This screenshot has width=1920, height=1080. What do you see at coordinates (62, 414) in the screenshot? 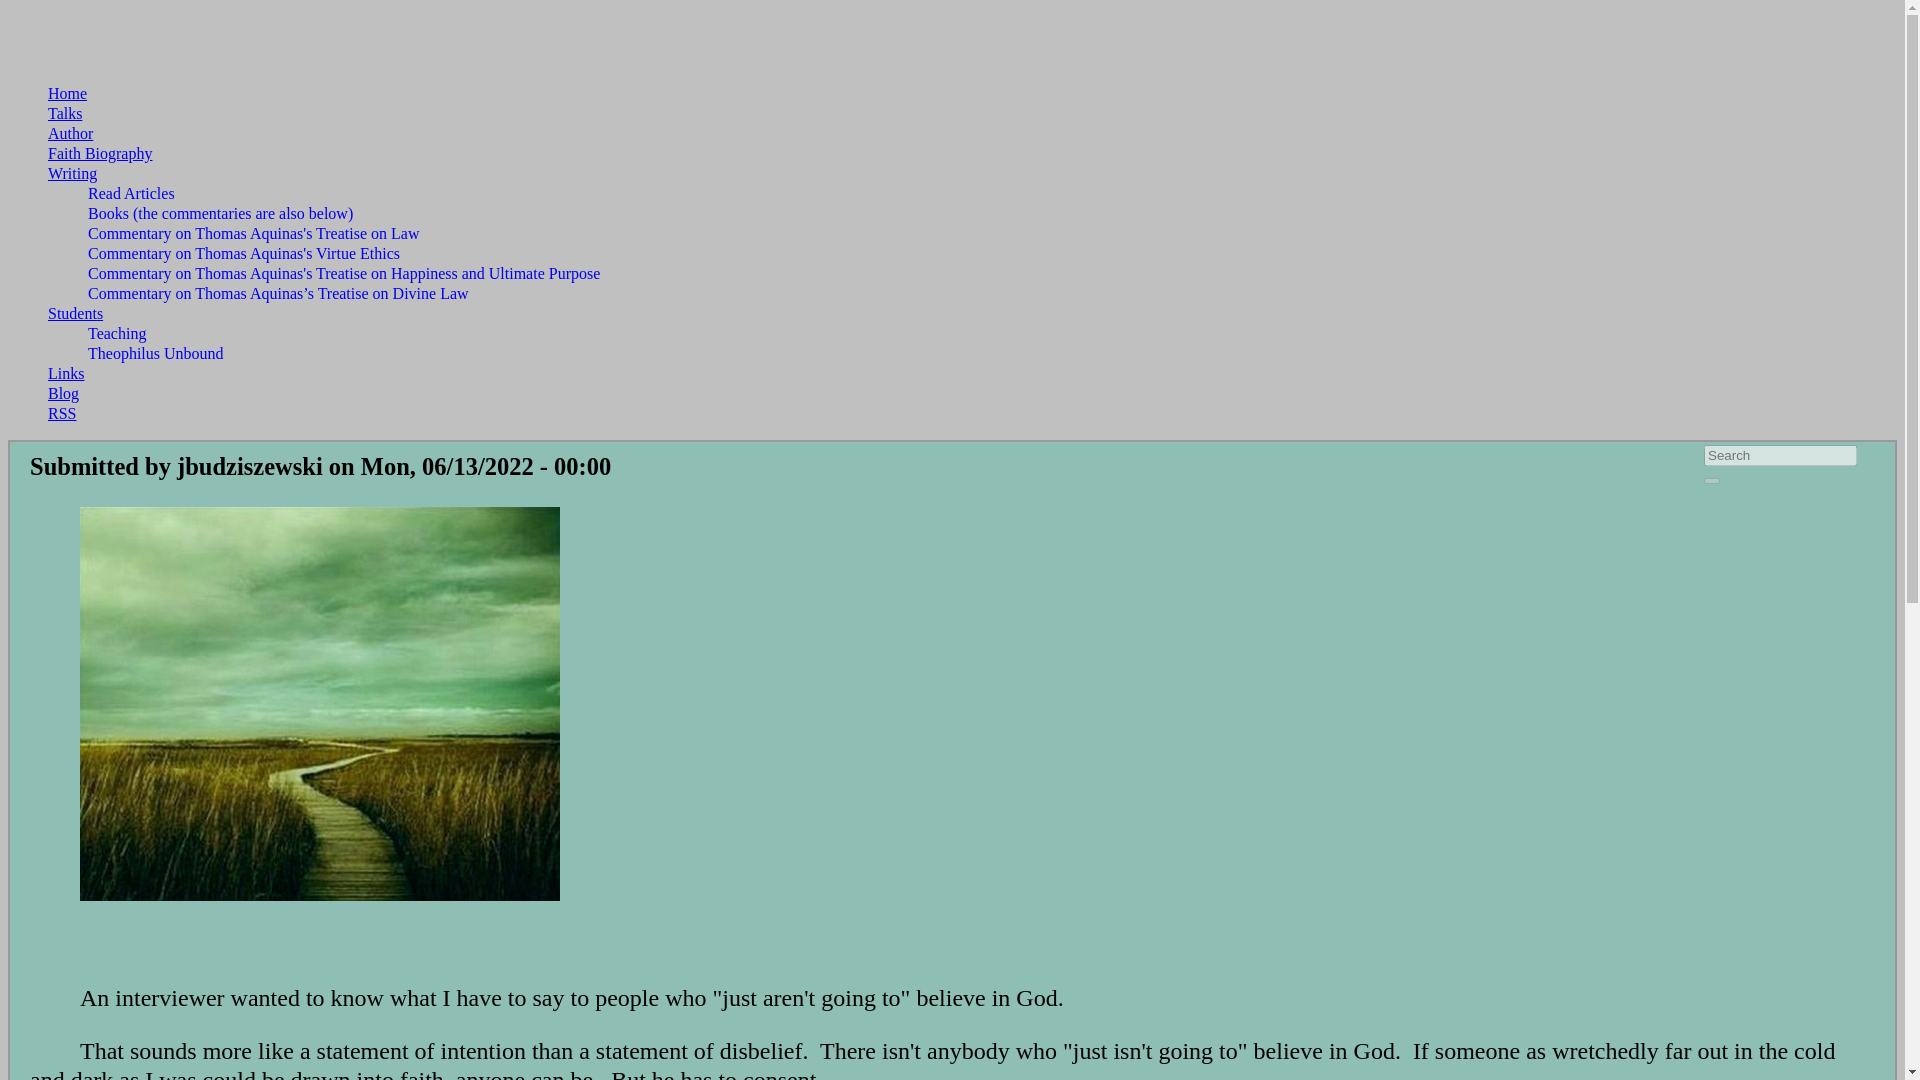
I see `RSS` at bounding box center [62, 414].